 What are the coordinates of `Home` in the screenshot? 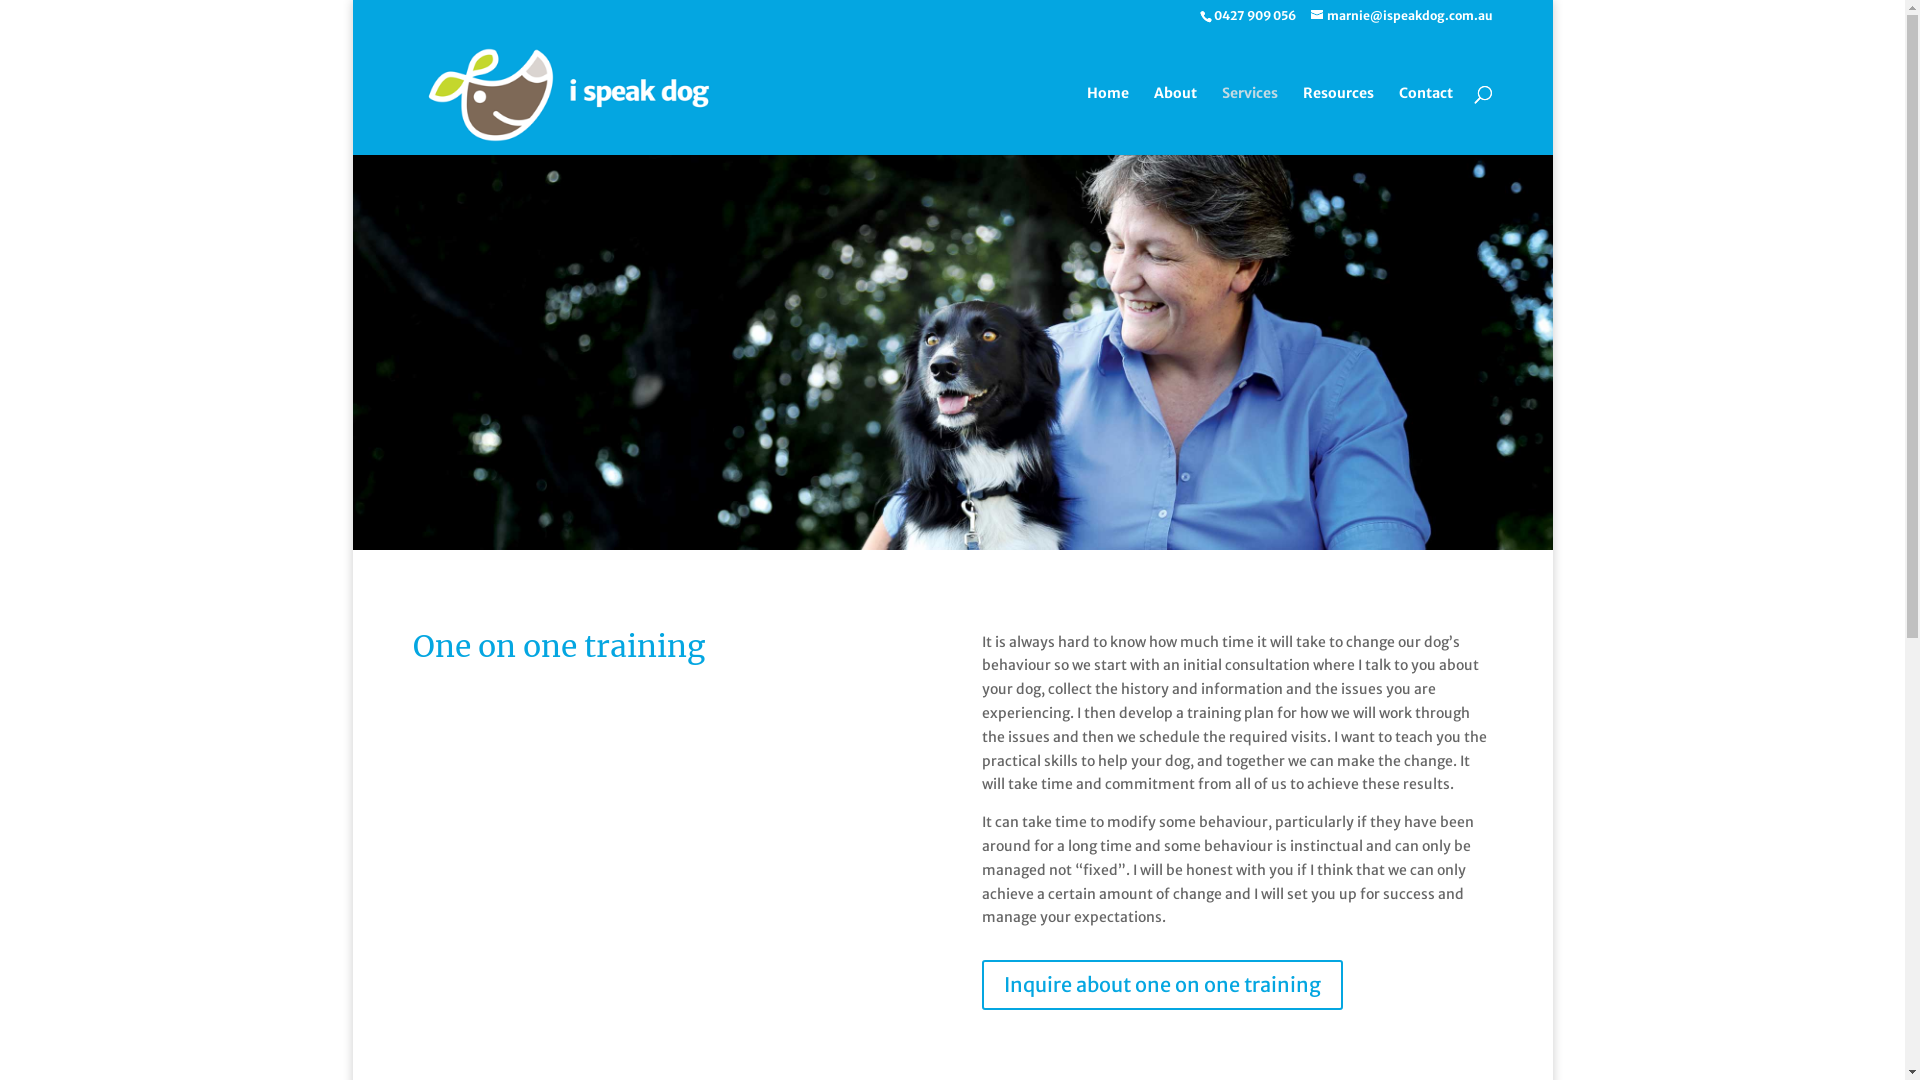 It's located at (1107, 120).